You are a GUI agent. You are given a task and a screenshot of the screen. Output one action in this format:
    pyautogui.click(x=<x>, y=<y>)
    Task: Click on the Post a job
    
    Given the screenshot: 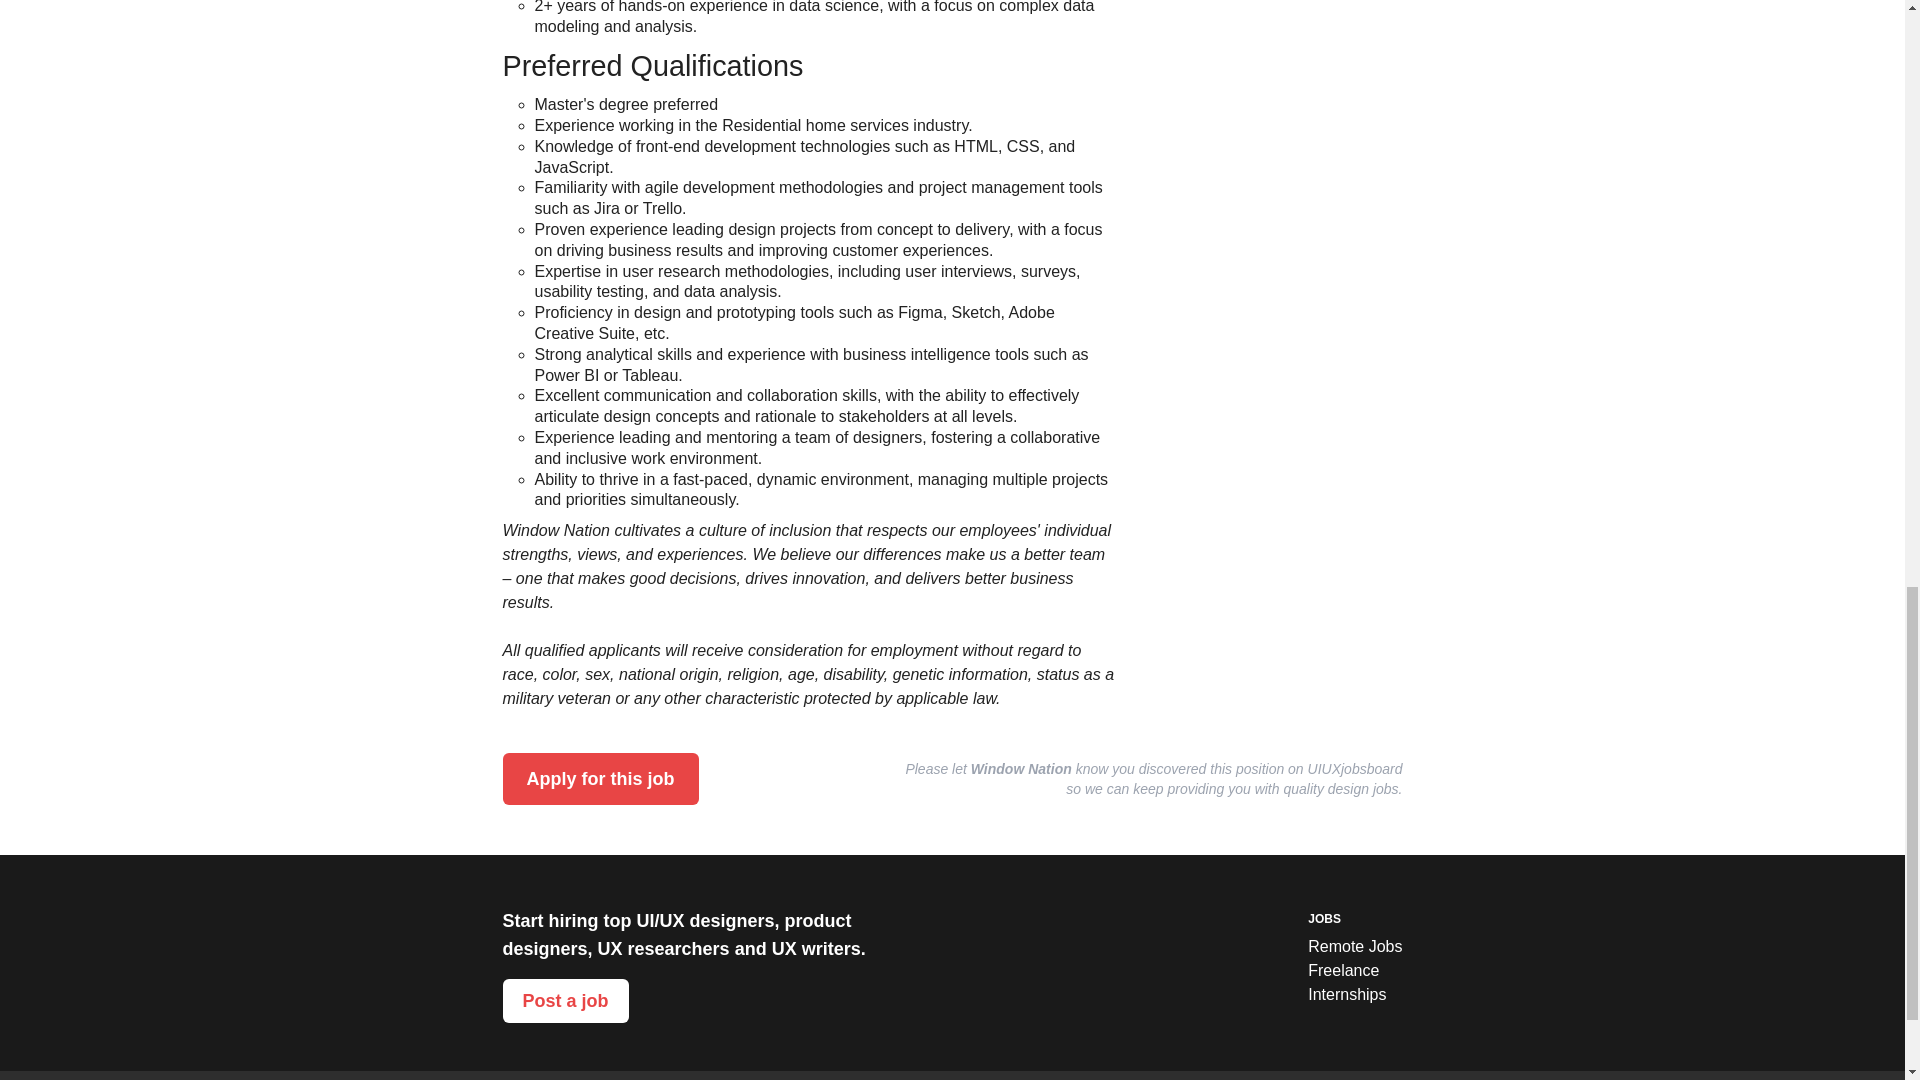 What is the action you would take?
    pyautogui.click(x=564, y=1000)
    